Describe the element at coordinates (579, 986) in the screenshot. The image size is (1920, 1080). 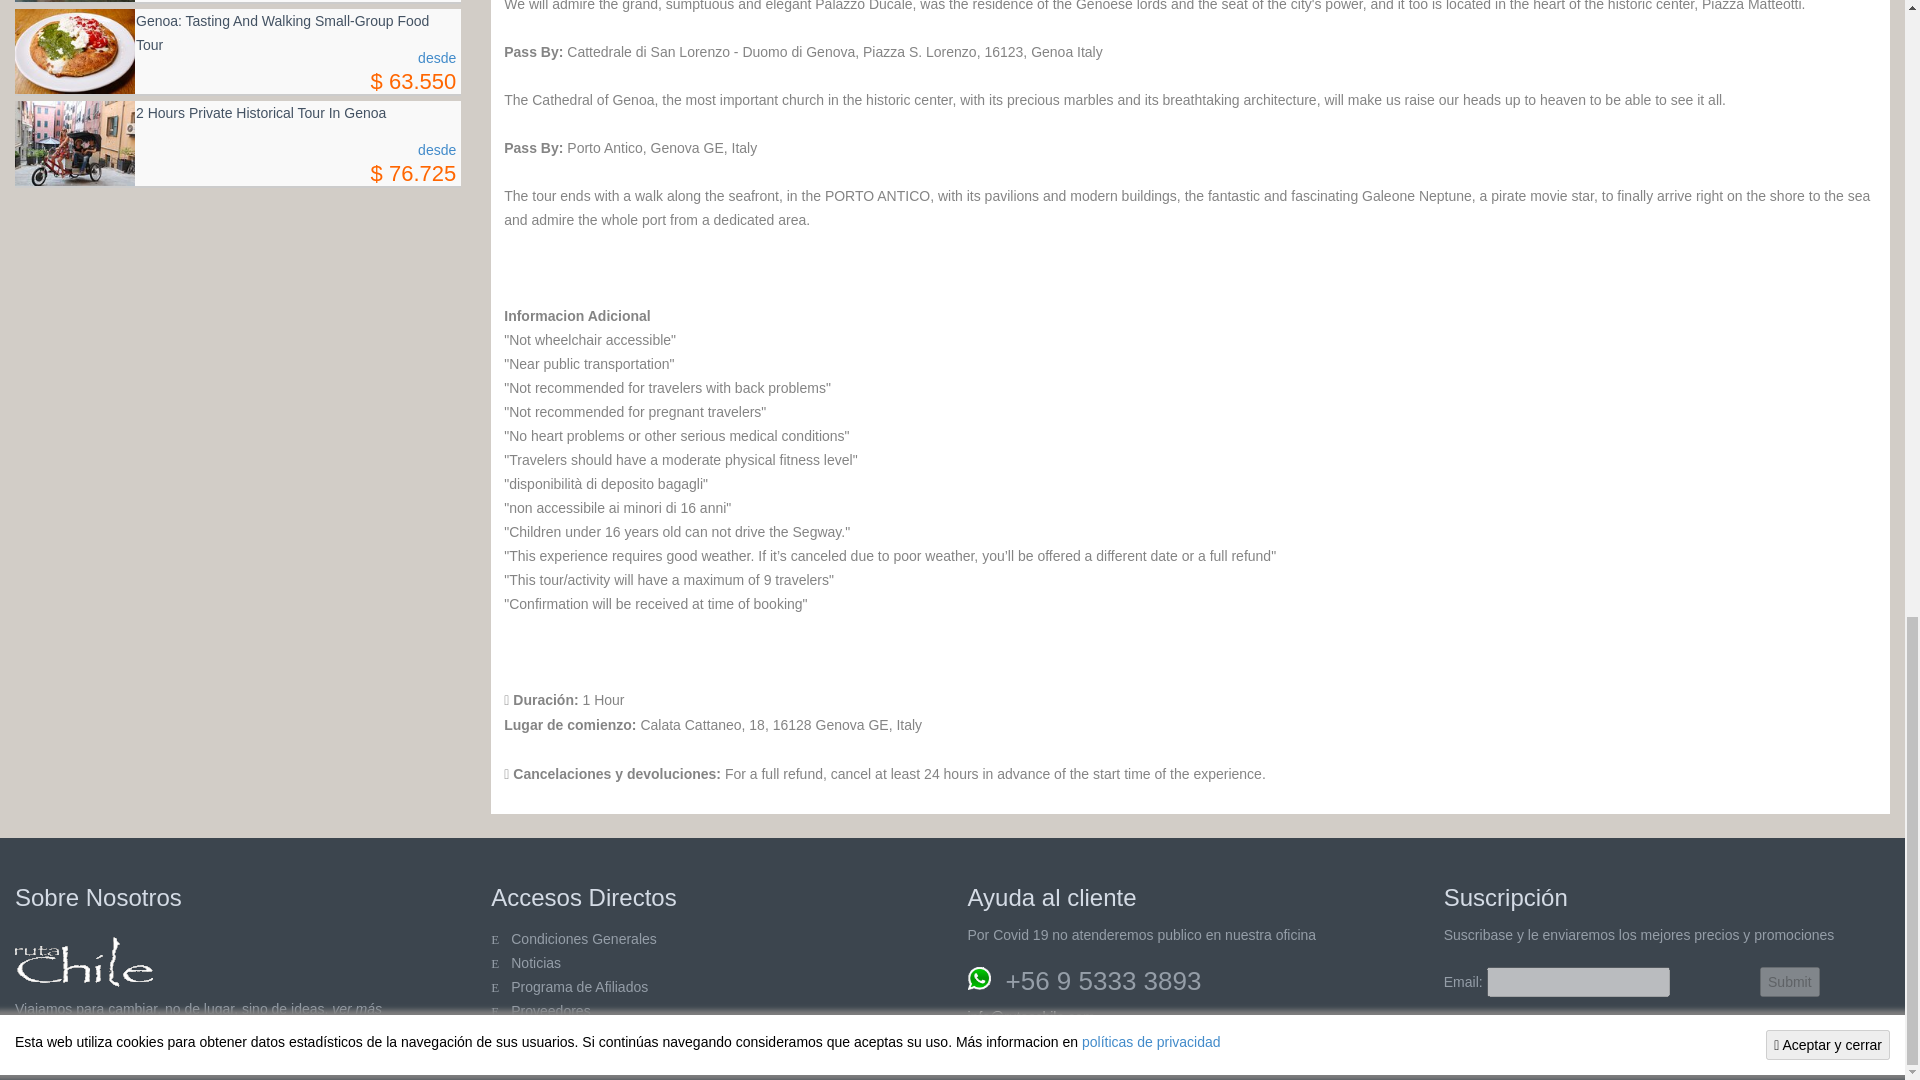
I see `Programa de Afiliados` at that location.